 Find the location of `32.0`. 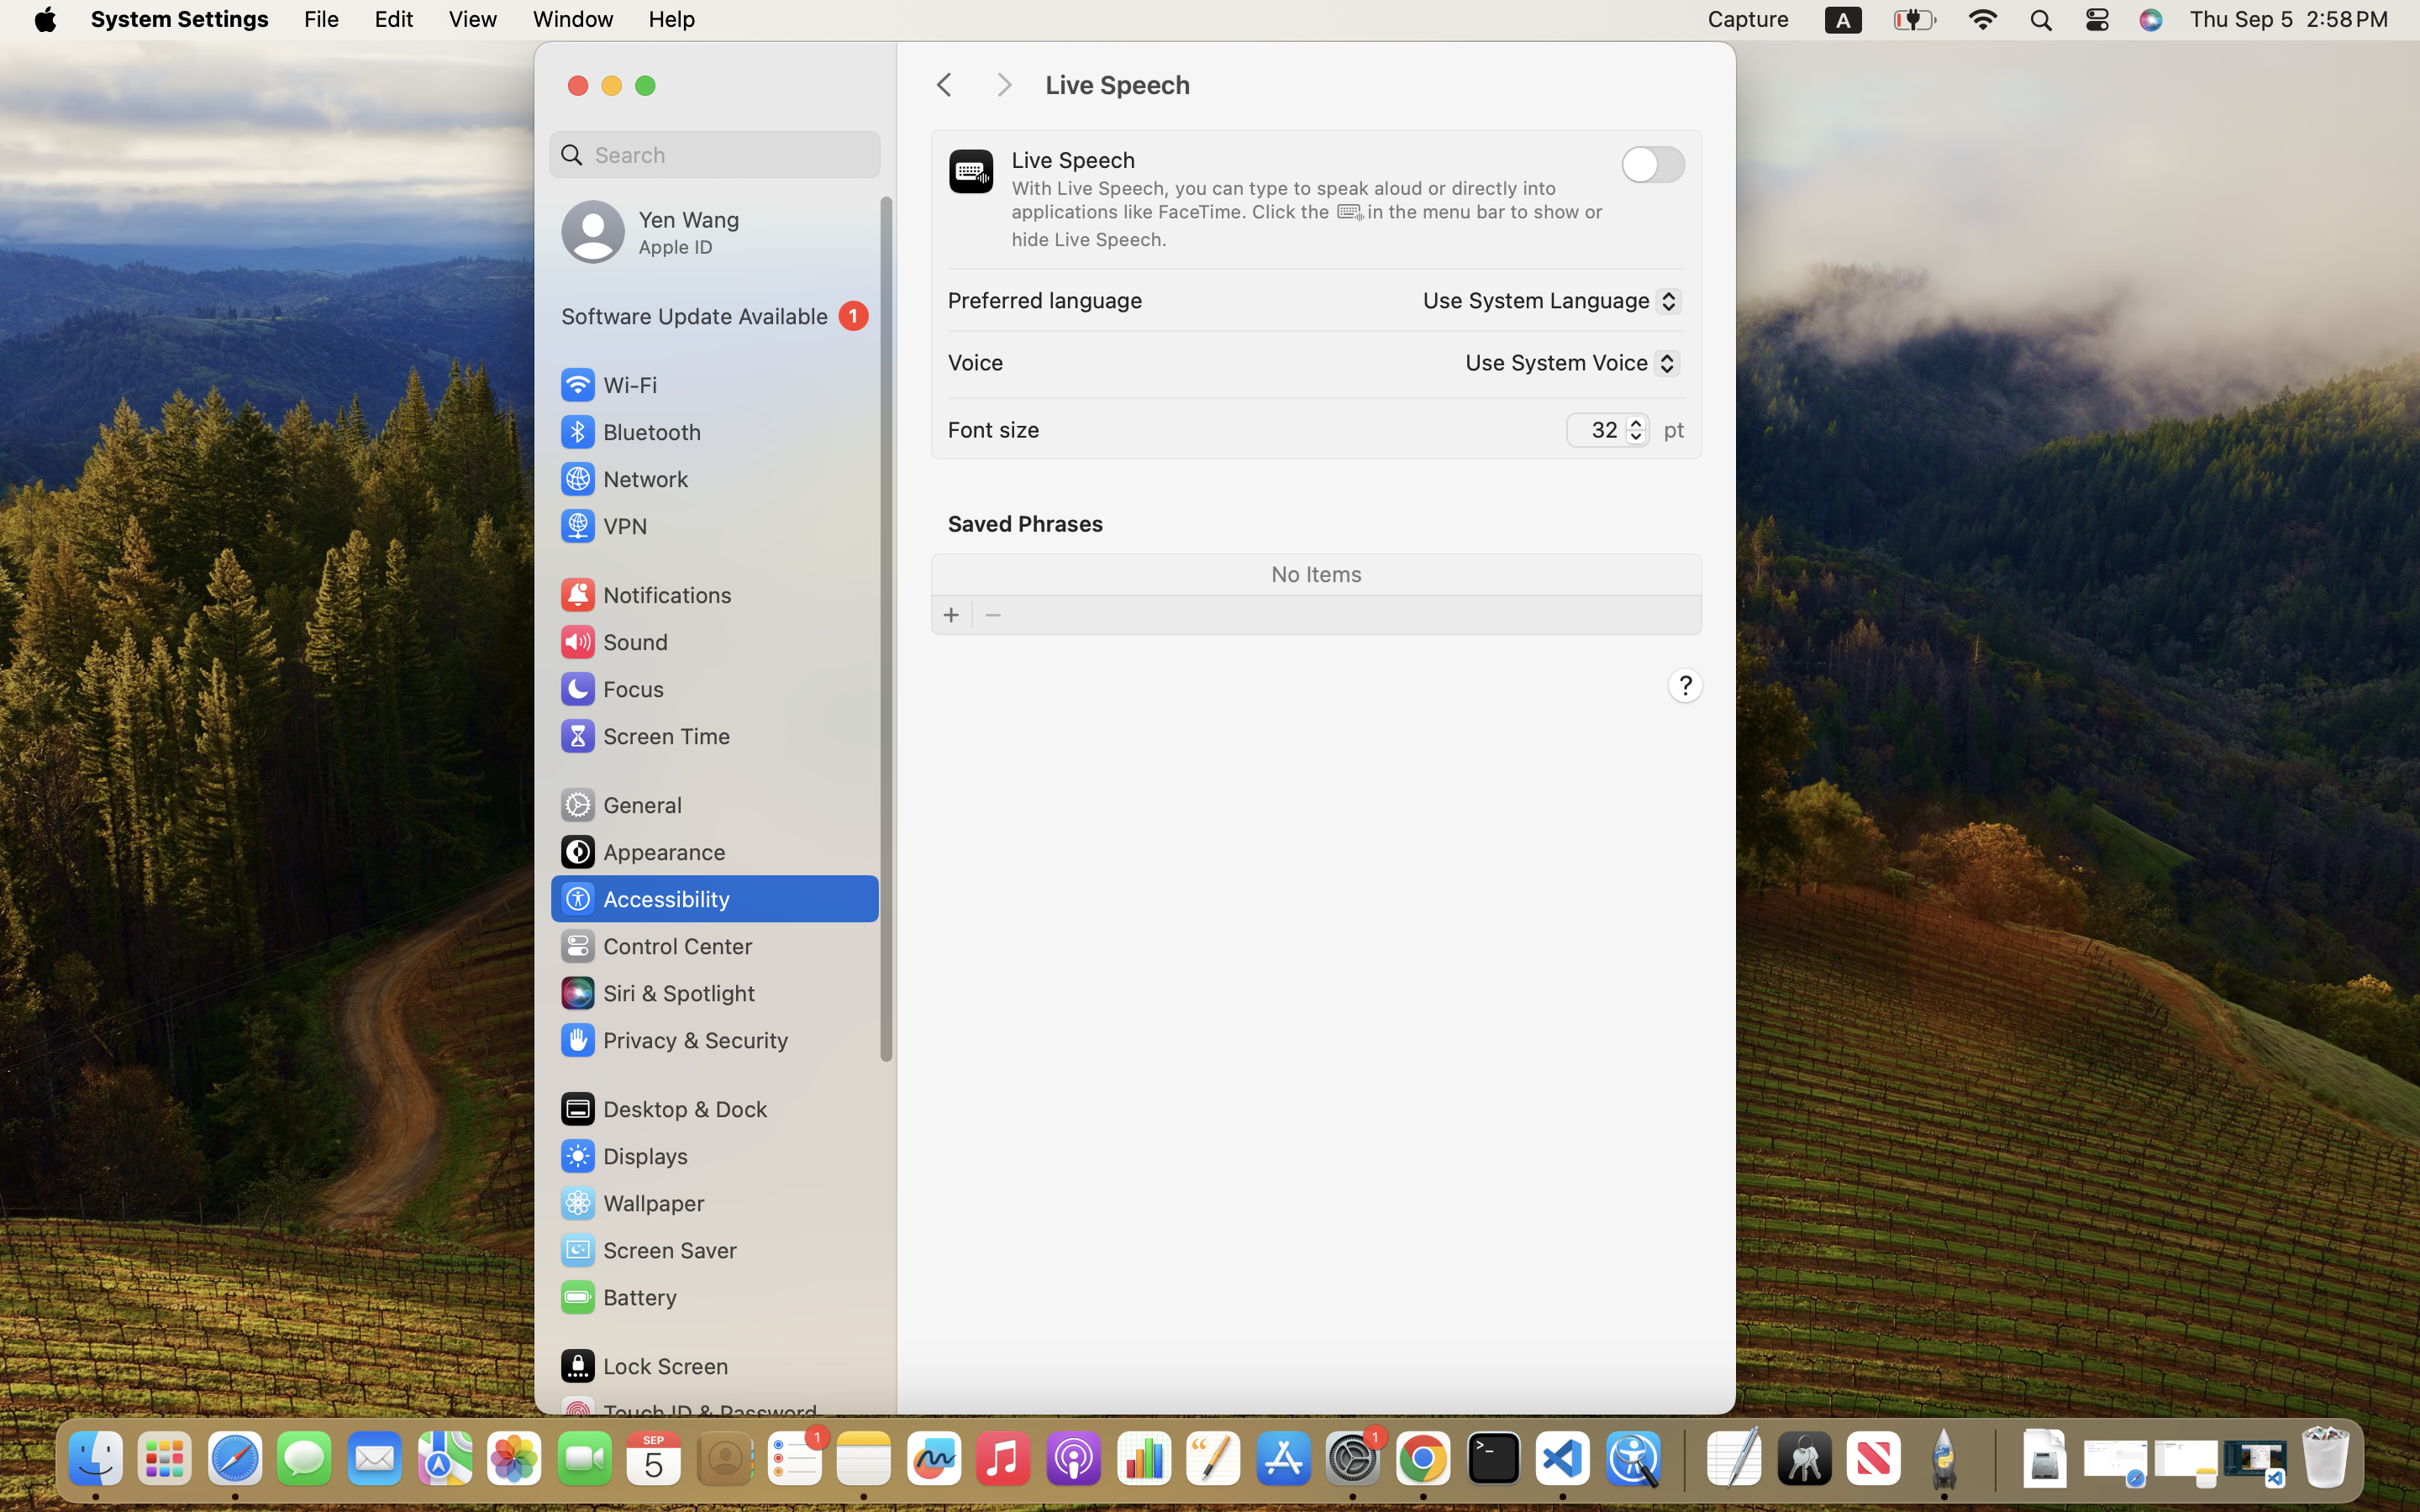

32.0 is located at coordinates (1635, 430).